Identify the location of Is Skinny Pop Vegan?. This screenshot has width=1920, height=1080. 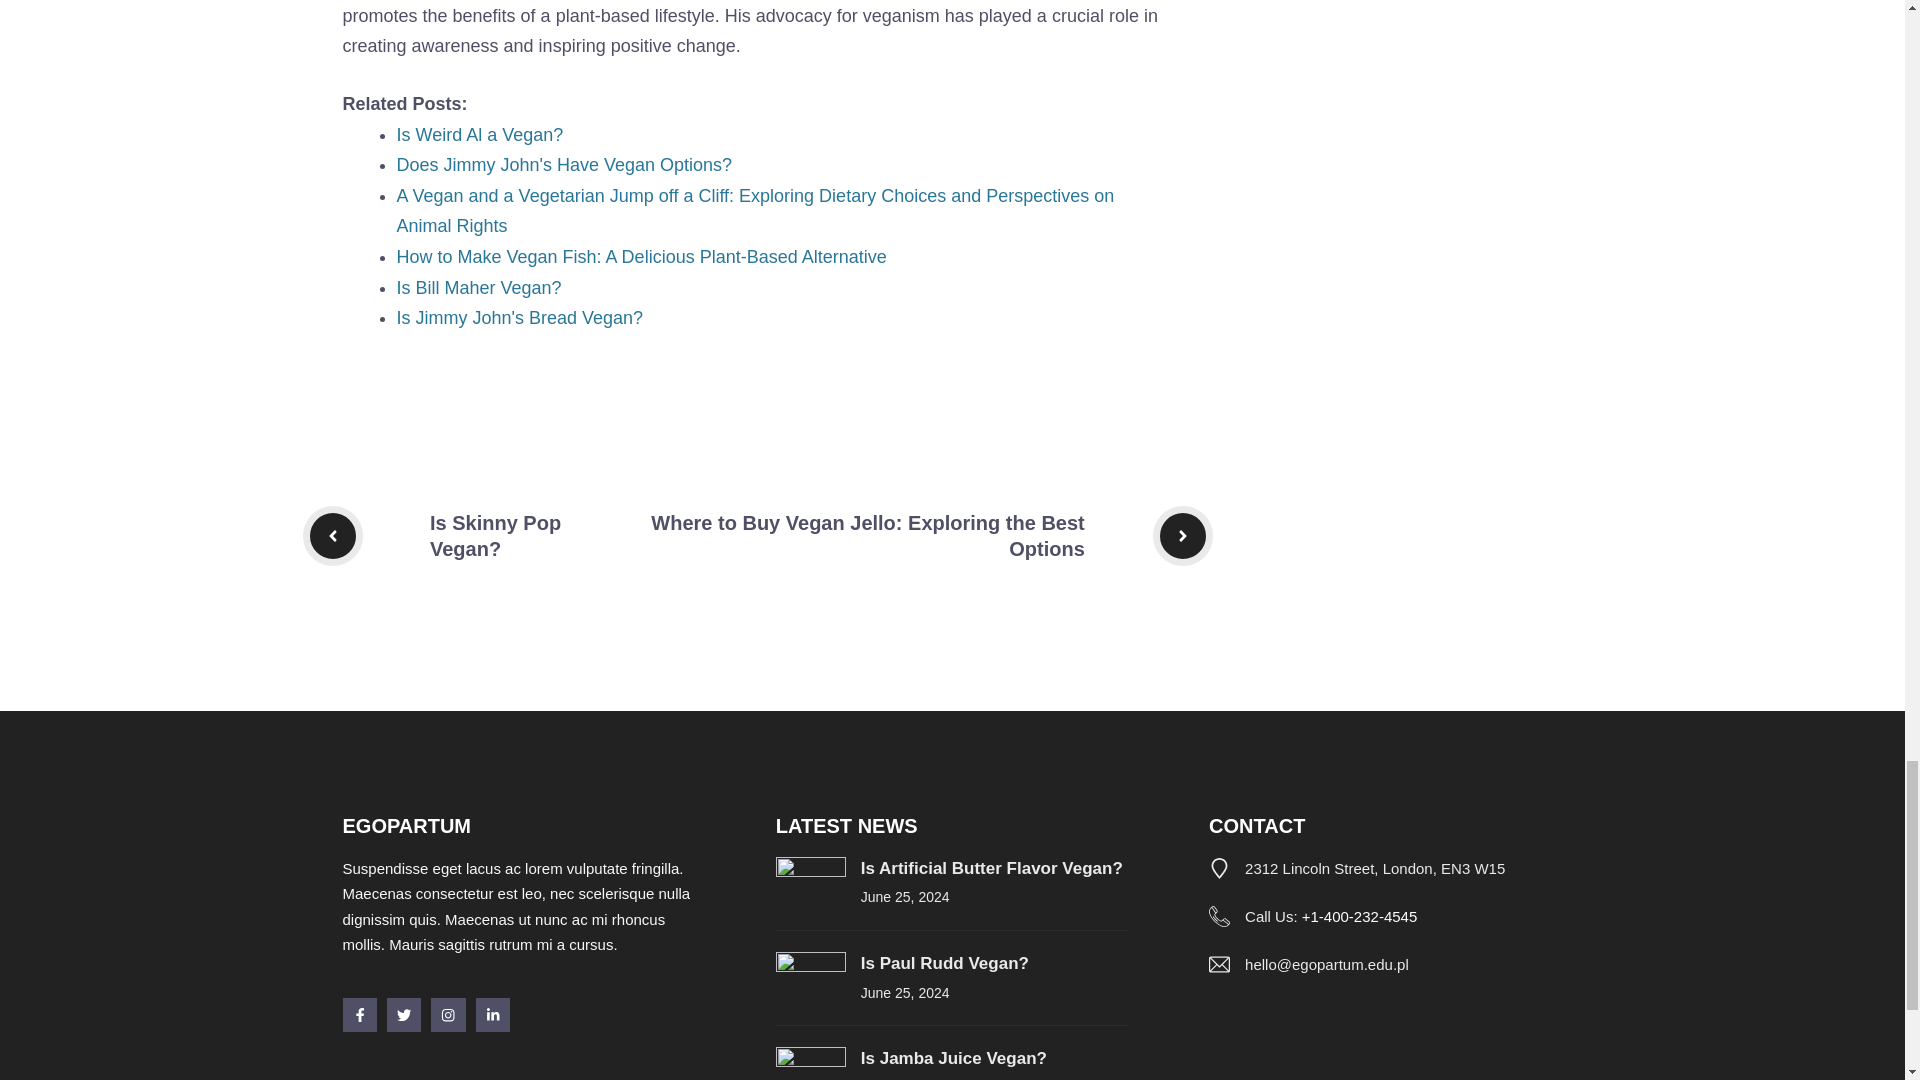
(495, 536).